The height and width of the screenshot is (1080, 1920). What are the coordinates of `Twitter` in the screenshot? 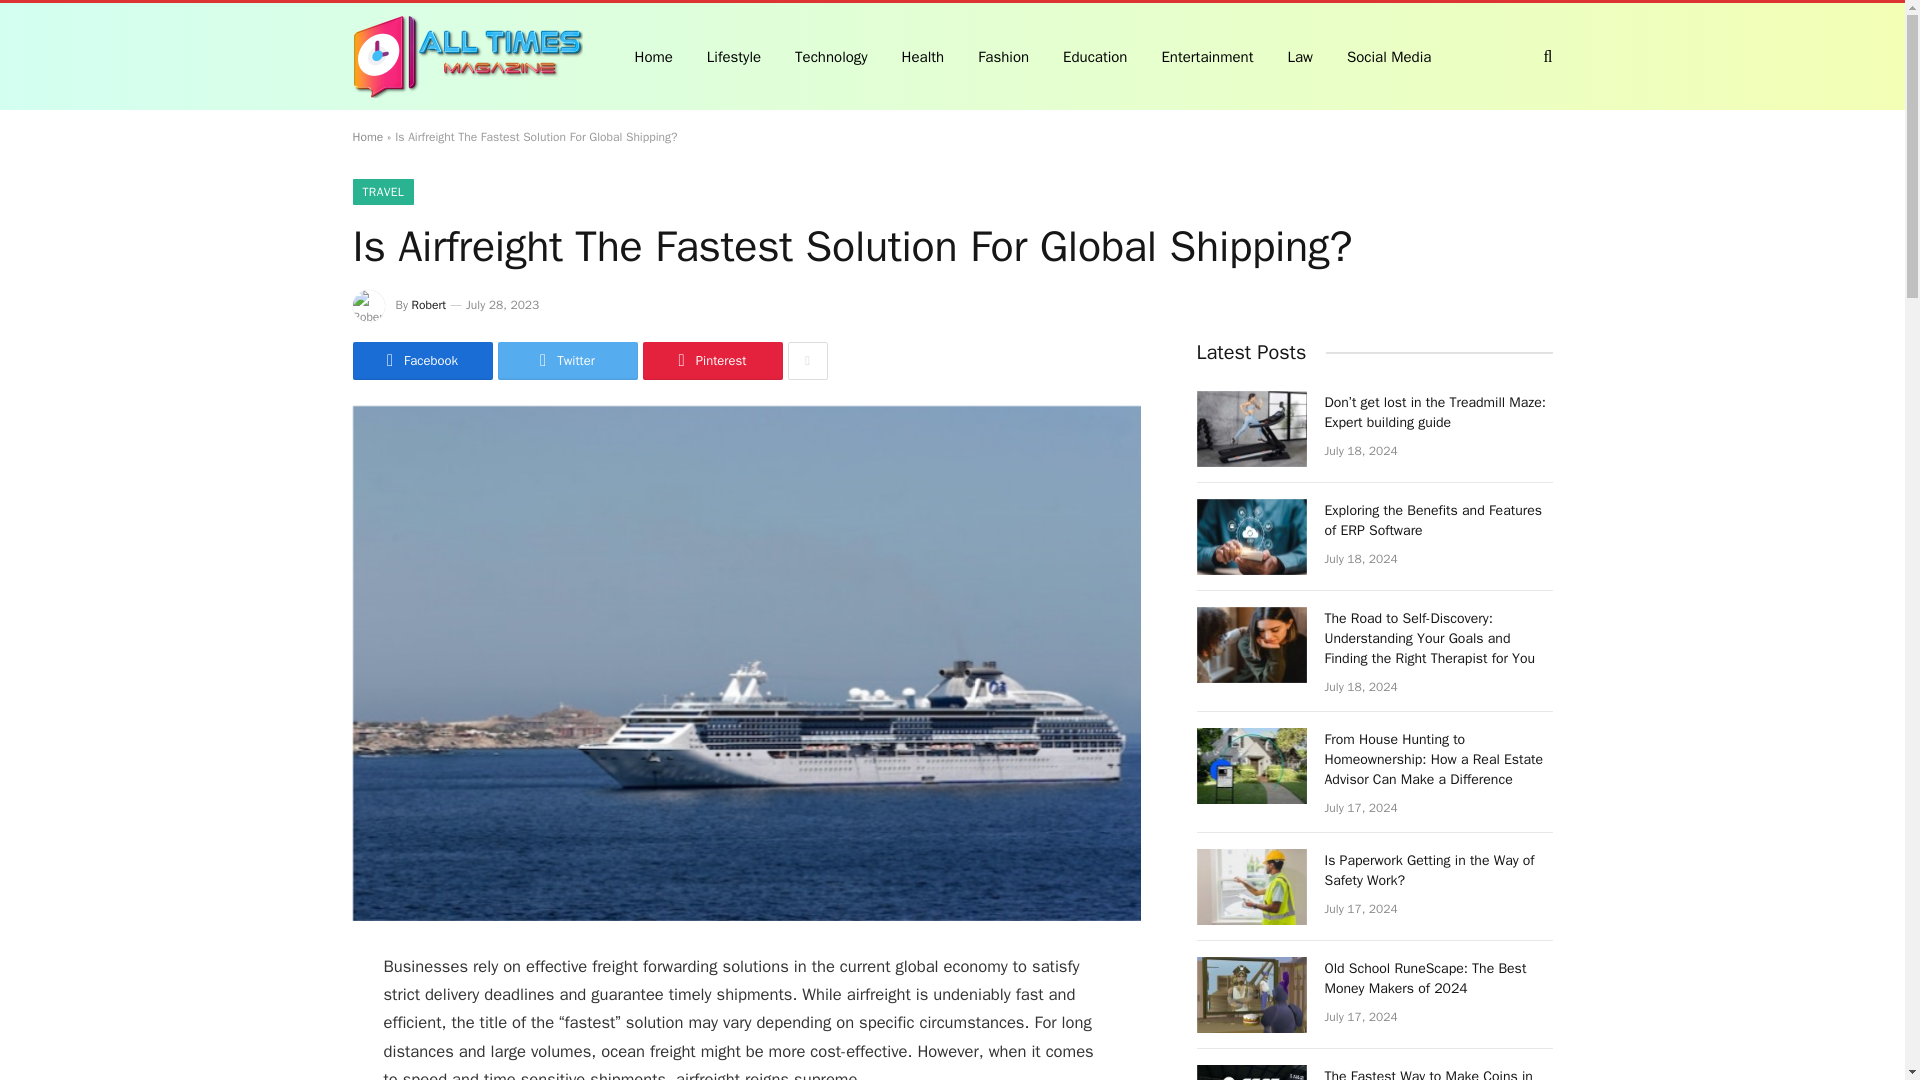 It's located at (567, 361).